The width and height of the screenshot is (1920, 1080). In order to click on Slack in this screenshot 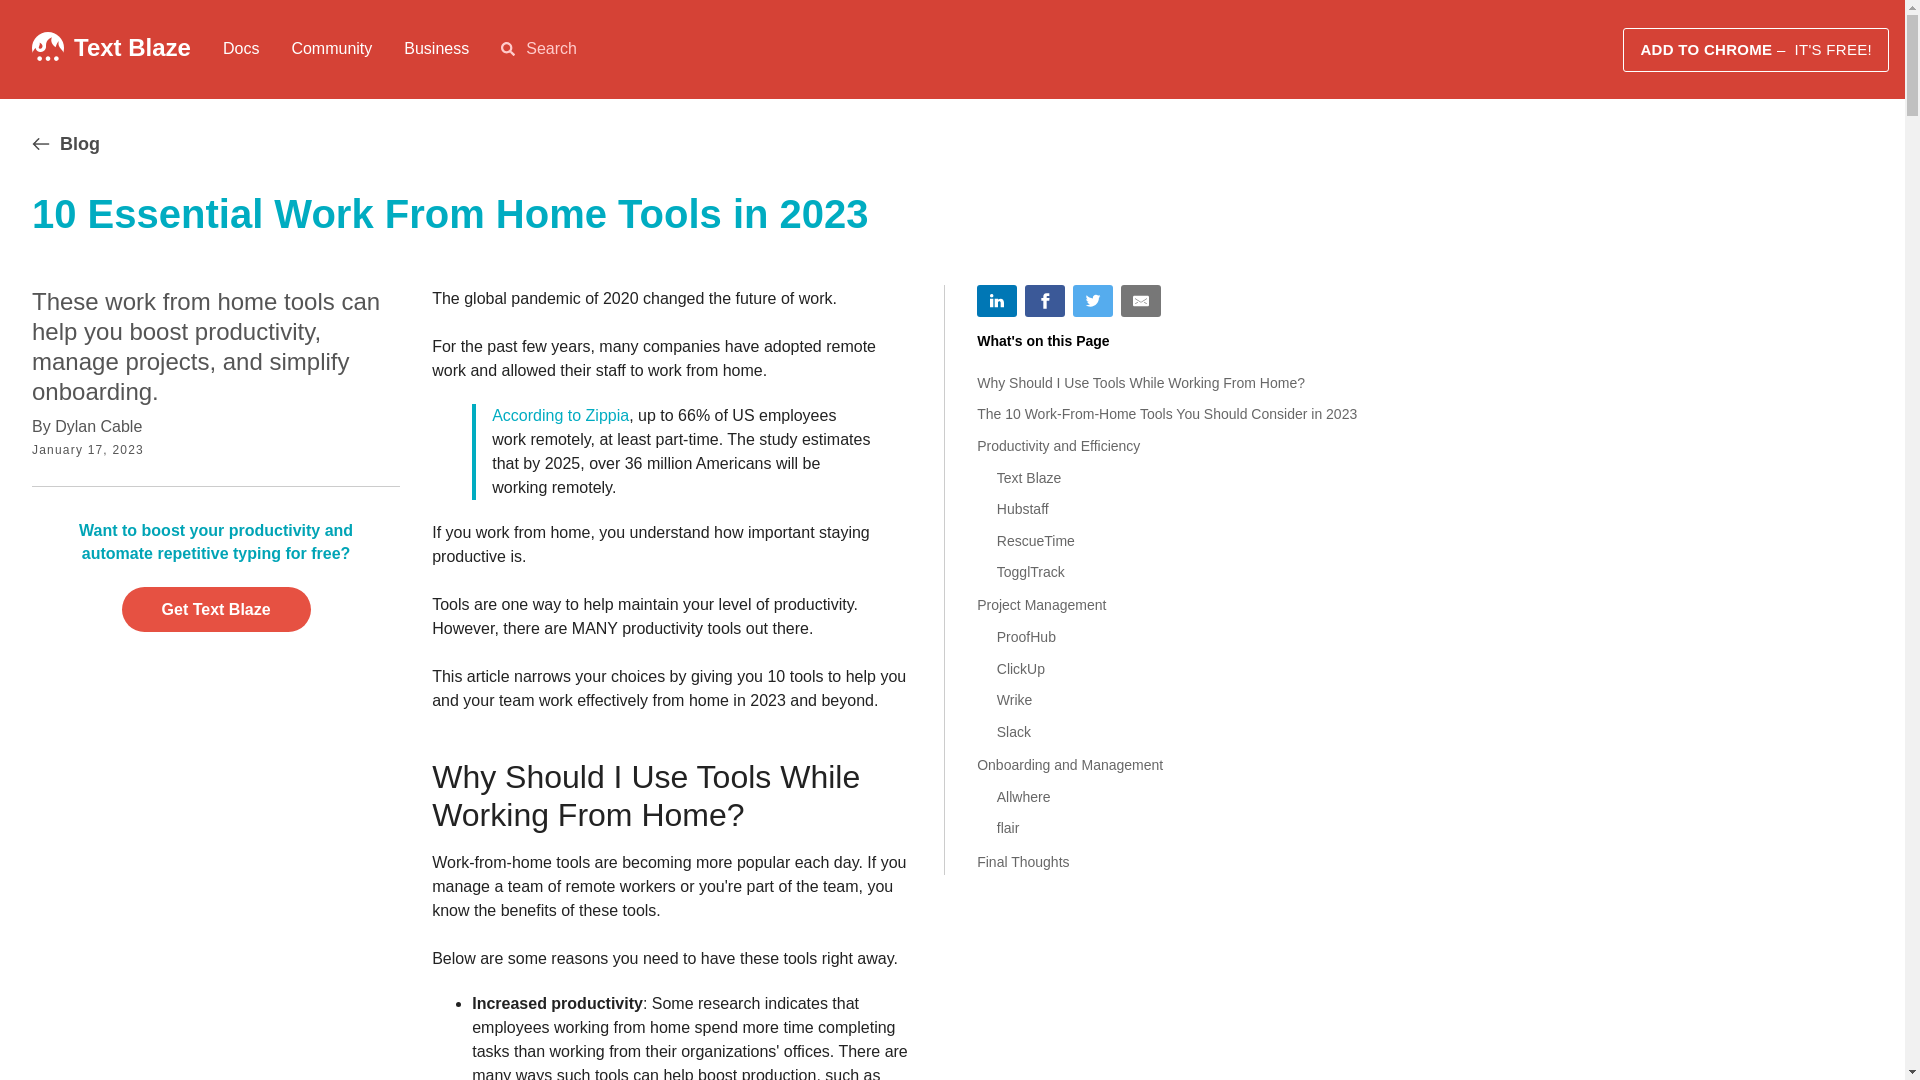, I will do `click(1180, 732)`.